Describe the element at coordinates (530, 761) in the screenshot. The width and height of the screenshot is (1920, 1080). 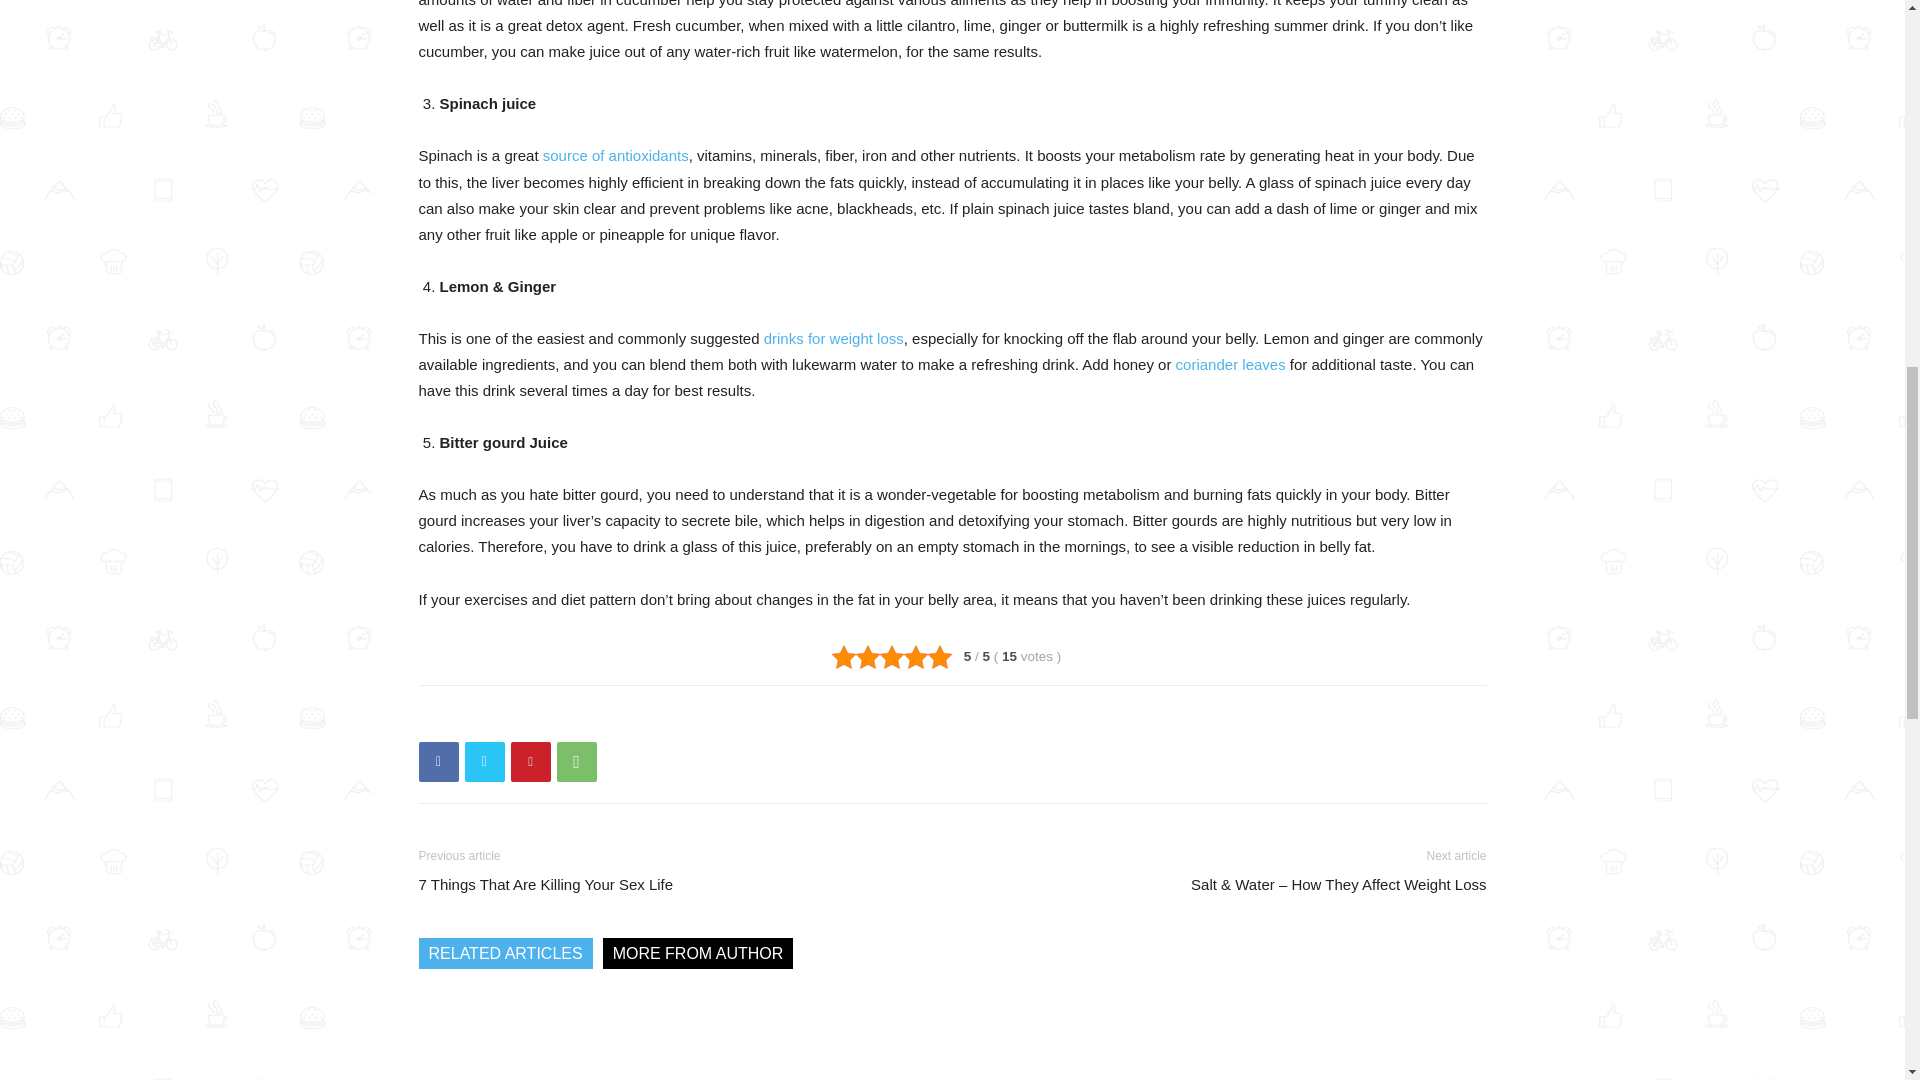
I see `Pinterest` at that location.